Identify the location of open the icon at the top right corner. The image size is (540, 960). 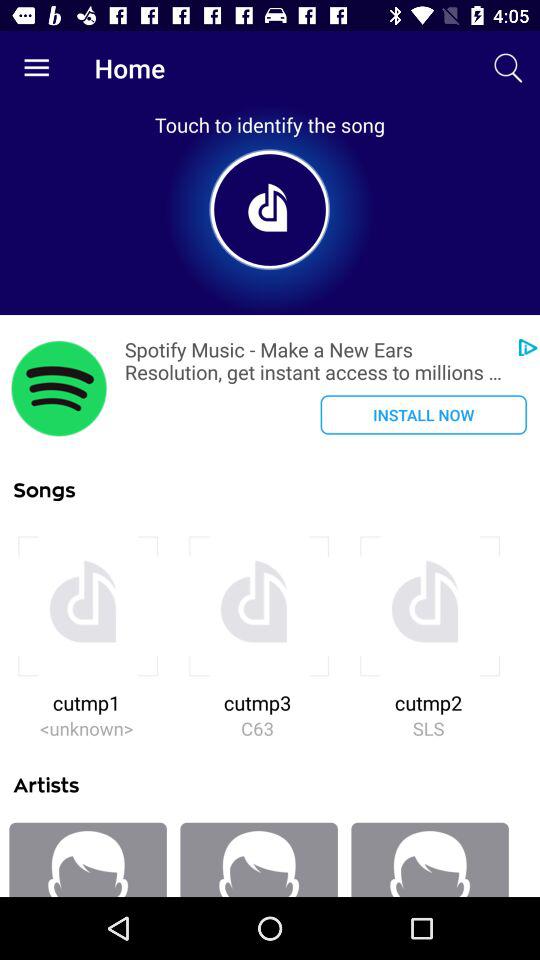
(508, 68).